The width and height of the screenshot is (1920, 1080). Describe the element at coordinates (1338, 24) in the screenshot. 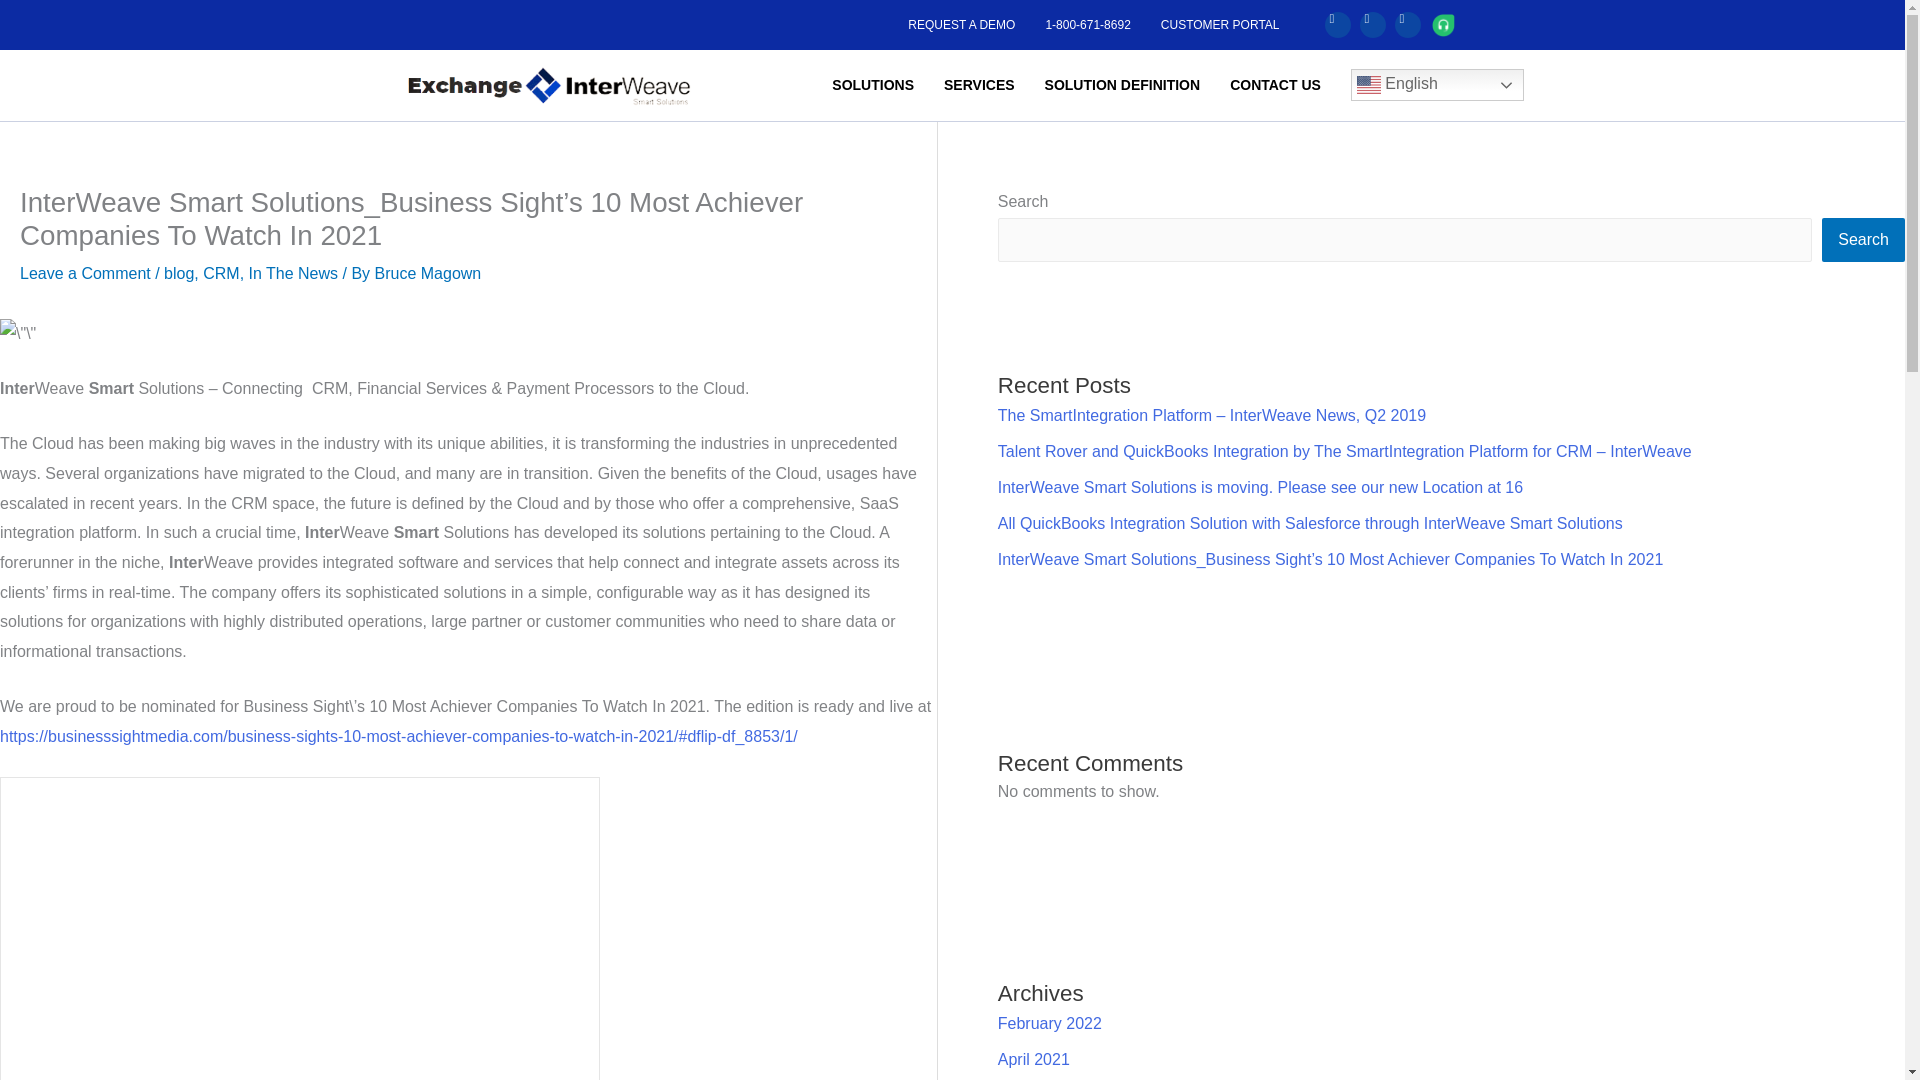

I see `Twitter` at that location.